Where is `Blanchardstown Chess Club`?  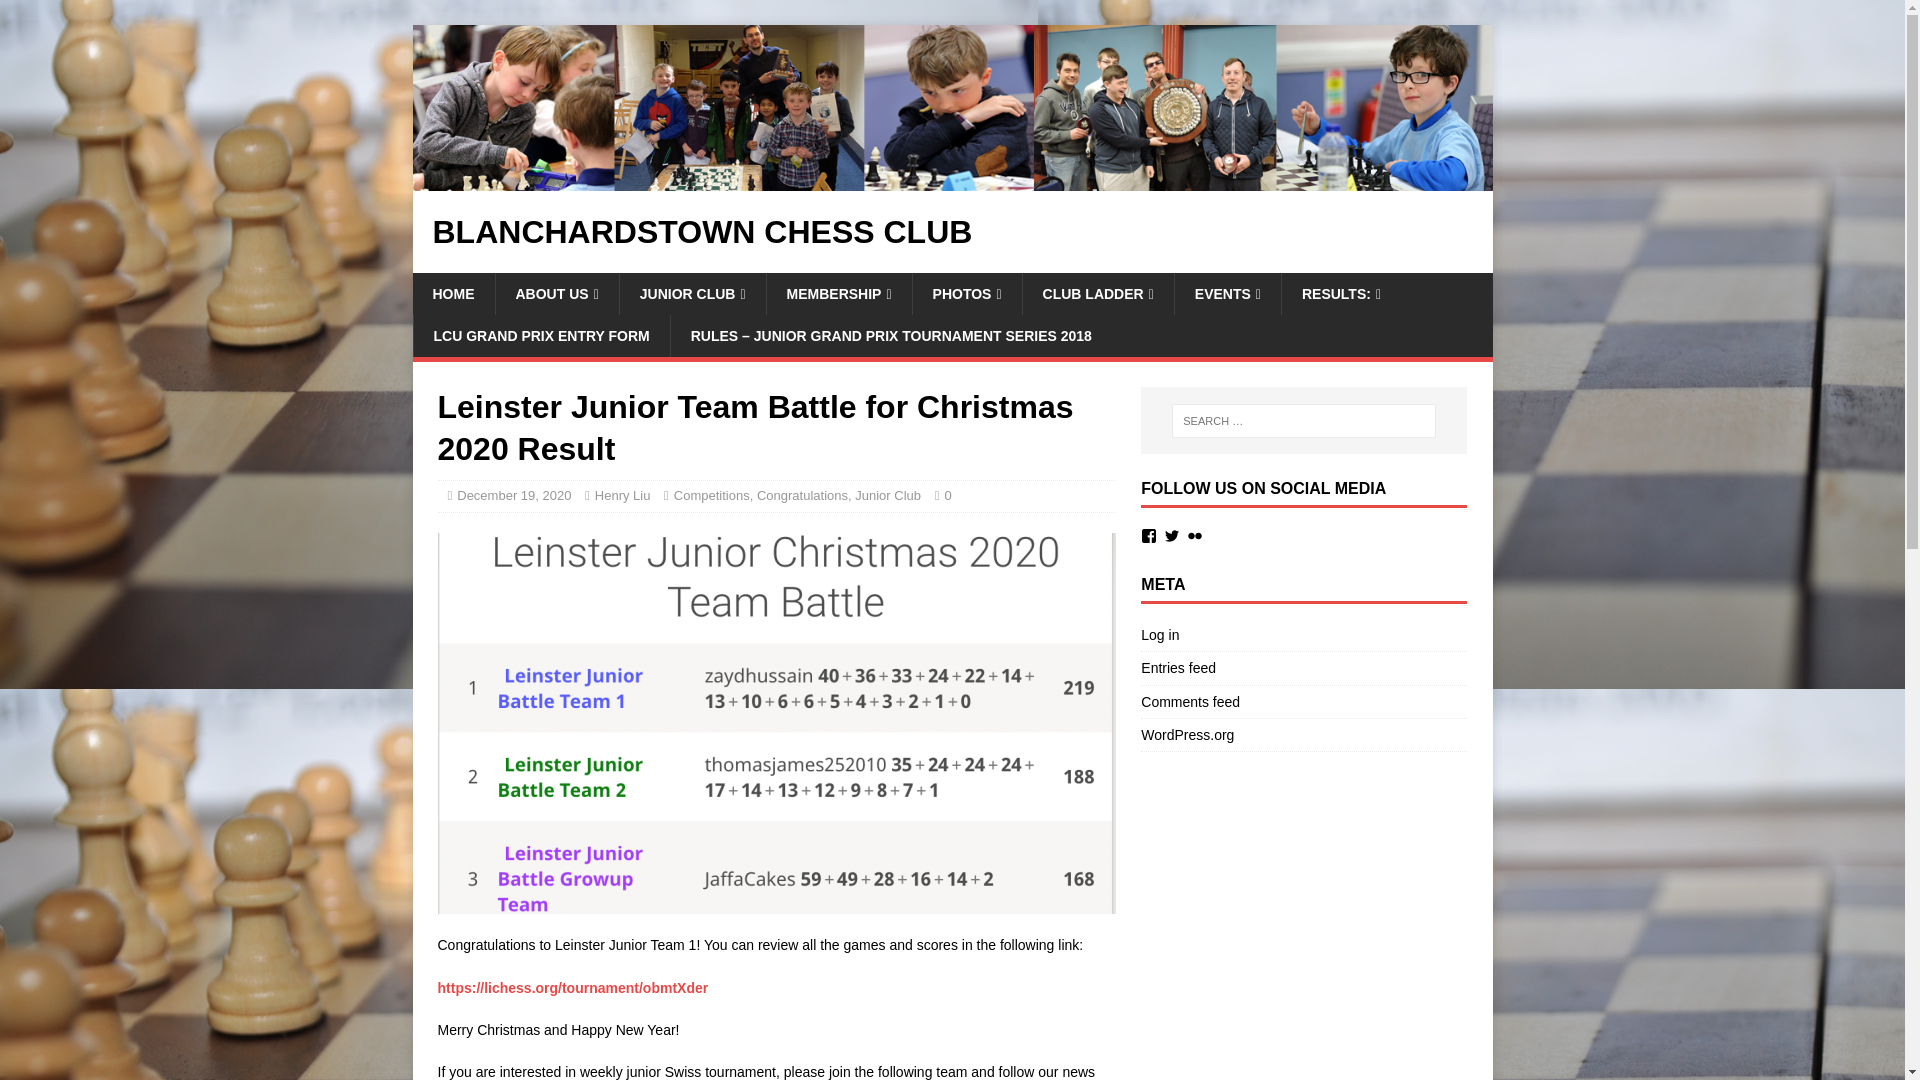
Blanchardstown Chess Club is located at coordinates (952, 178).